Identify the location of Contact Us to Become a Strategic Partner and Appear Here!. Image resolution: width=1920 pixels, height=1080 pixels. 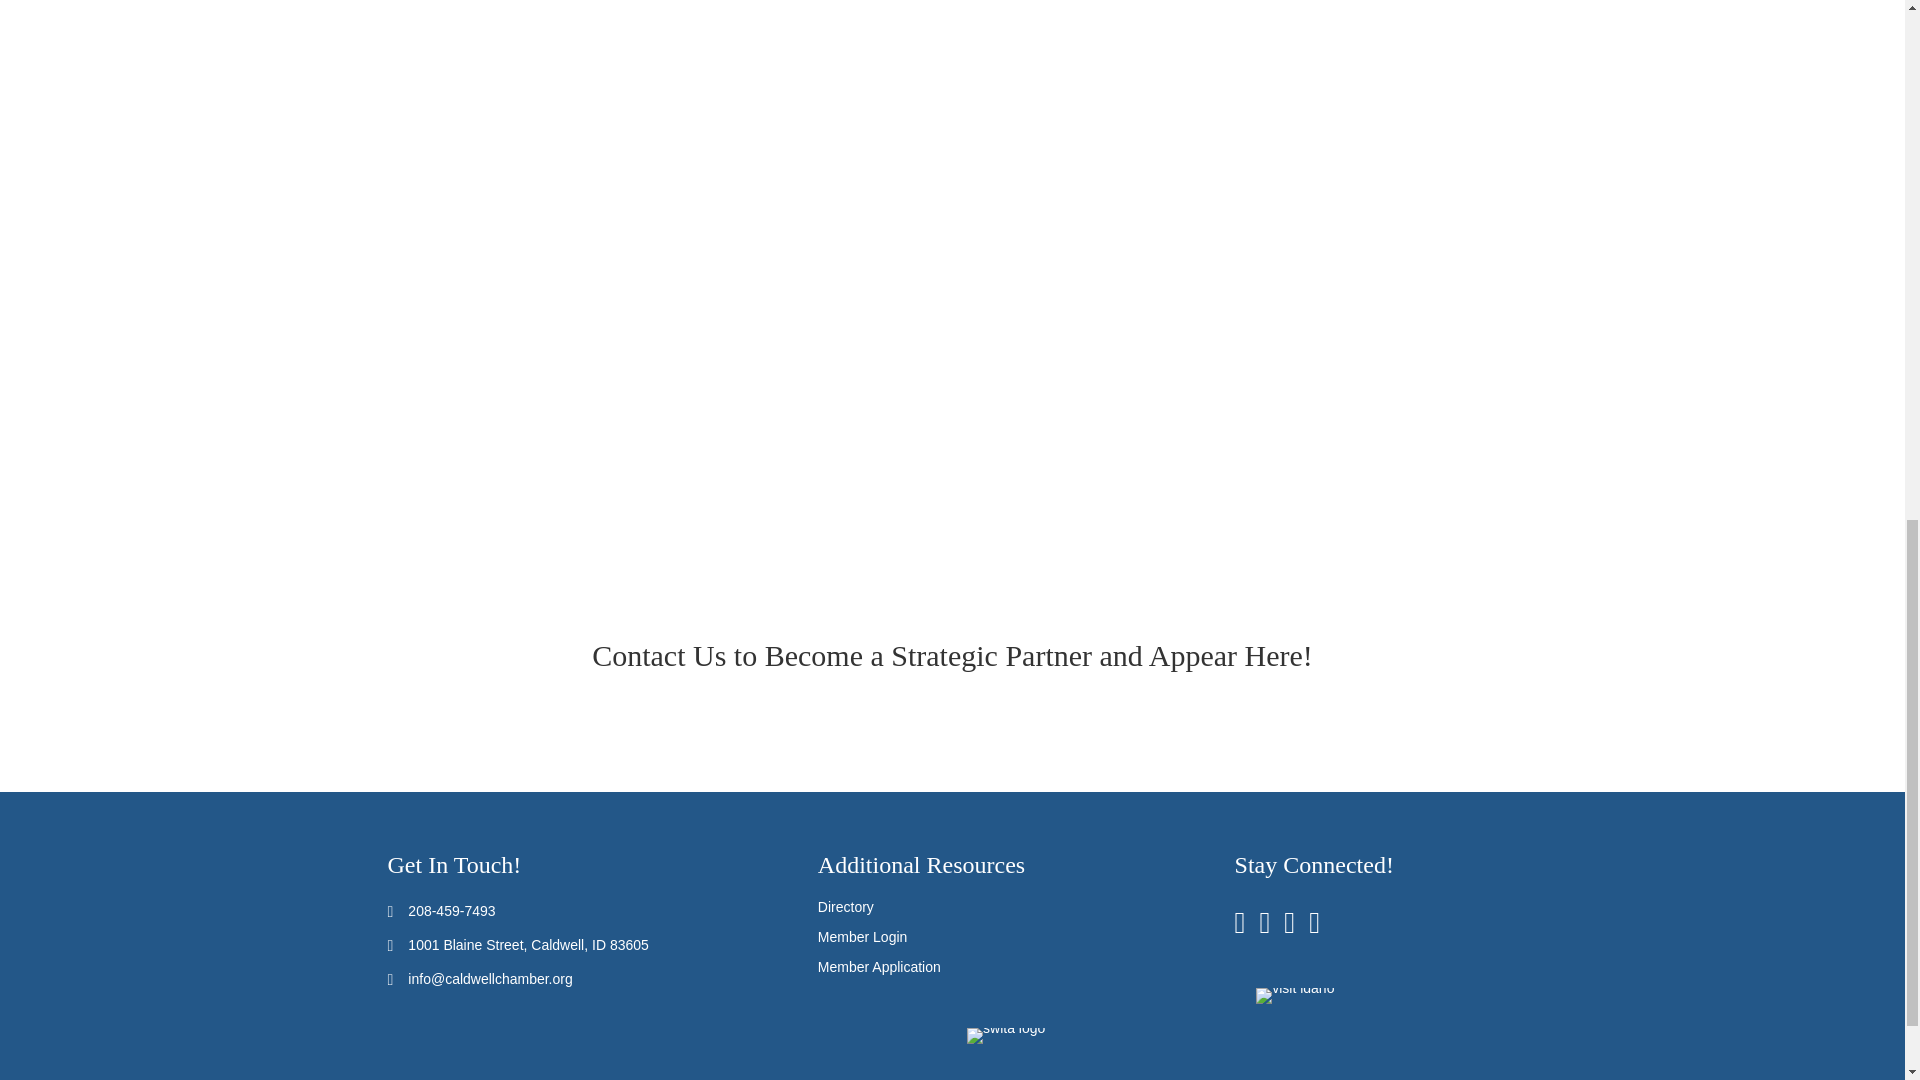
(952, 655).